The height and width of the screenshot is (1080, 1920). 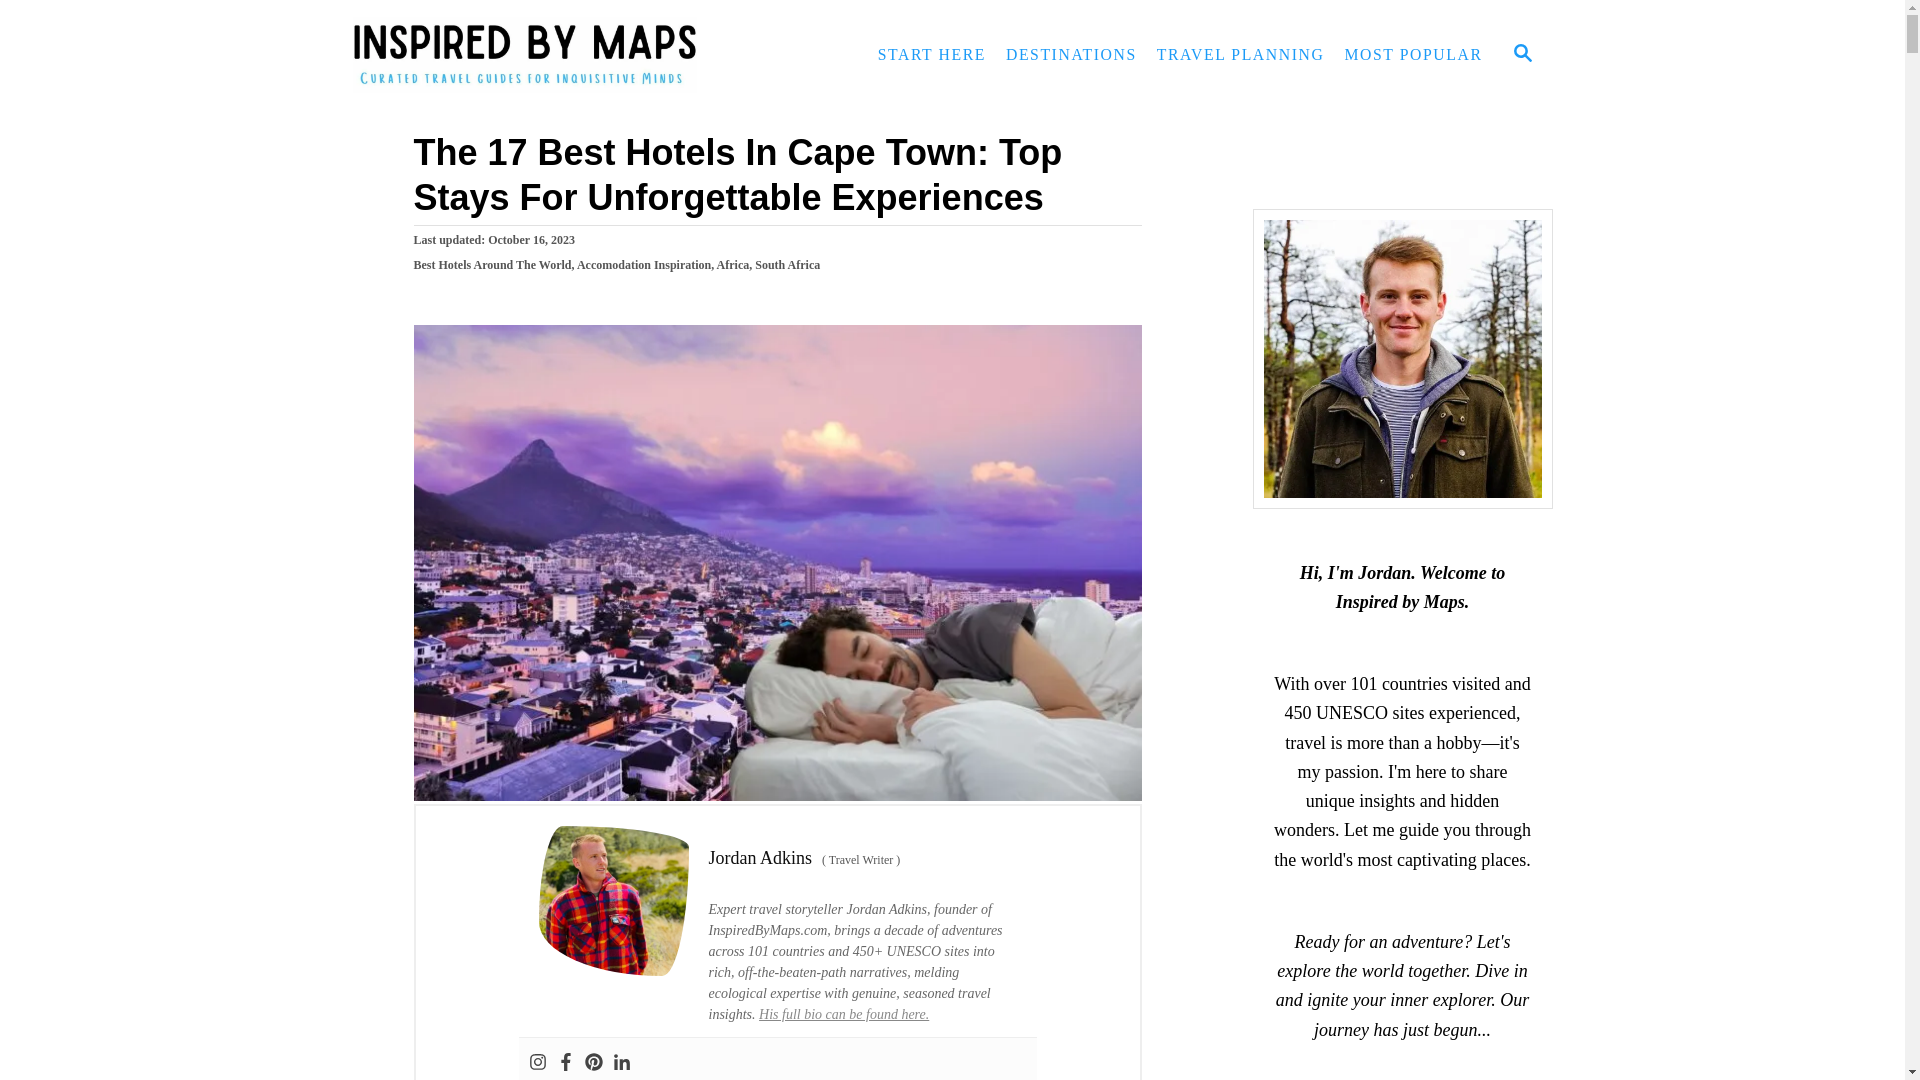 What do you see at coordinates (532, 55) in the screenshot?
I see `Inspired By Maps` at bounding box center [532, 55].